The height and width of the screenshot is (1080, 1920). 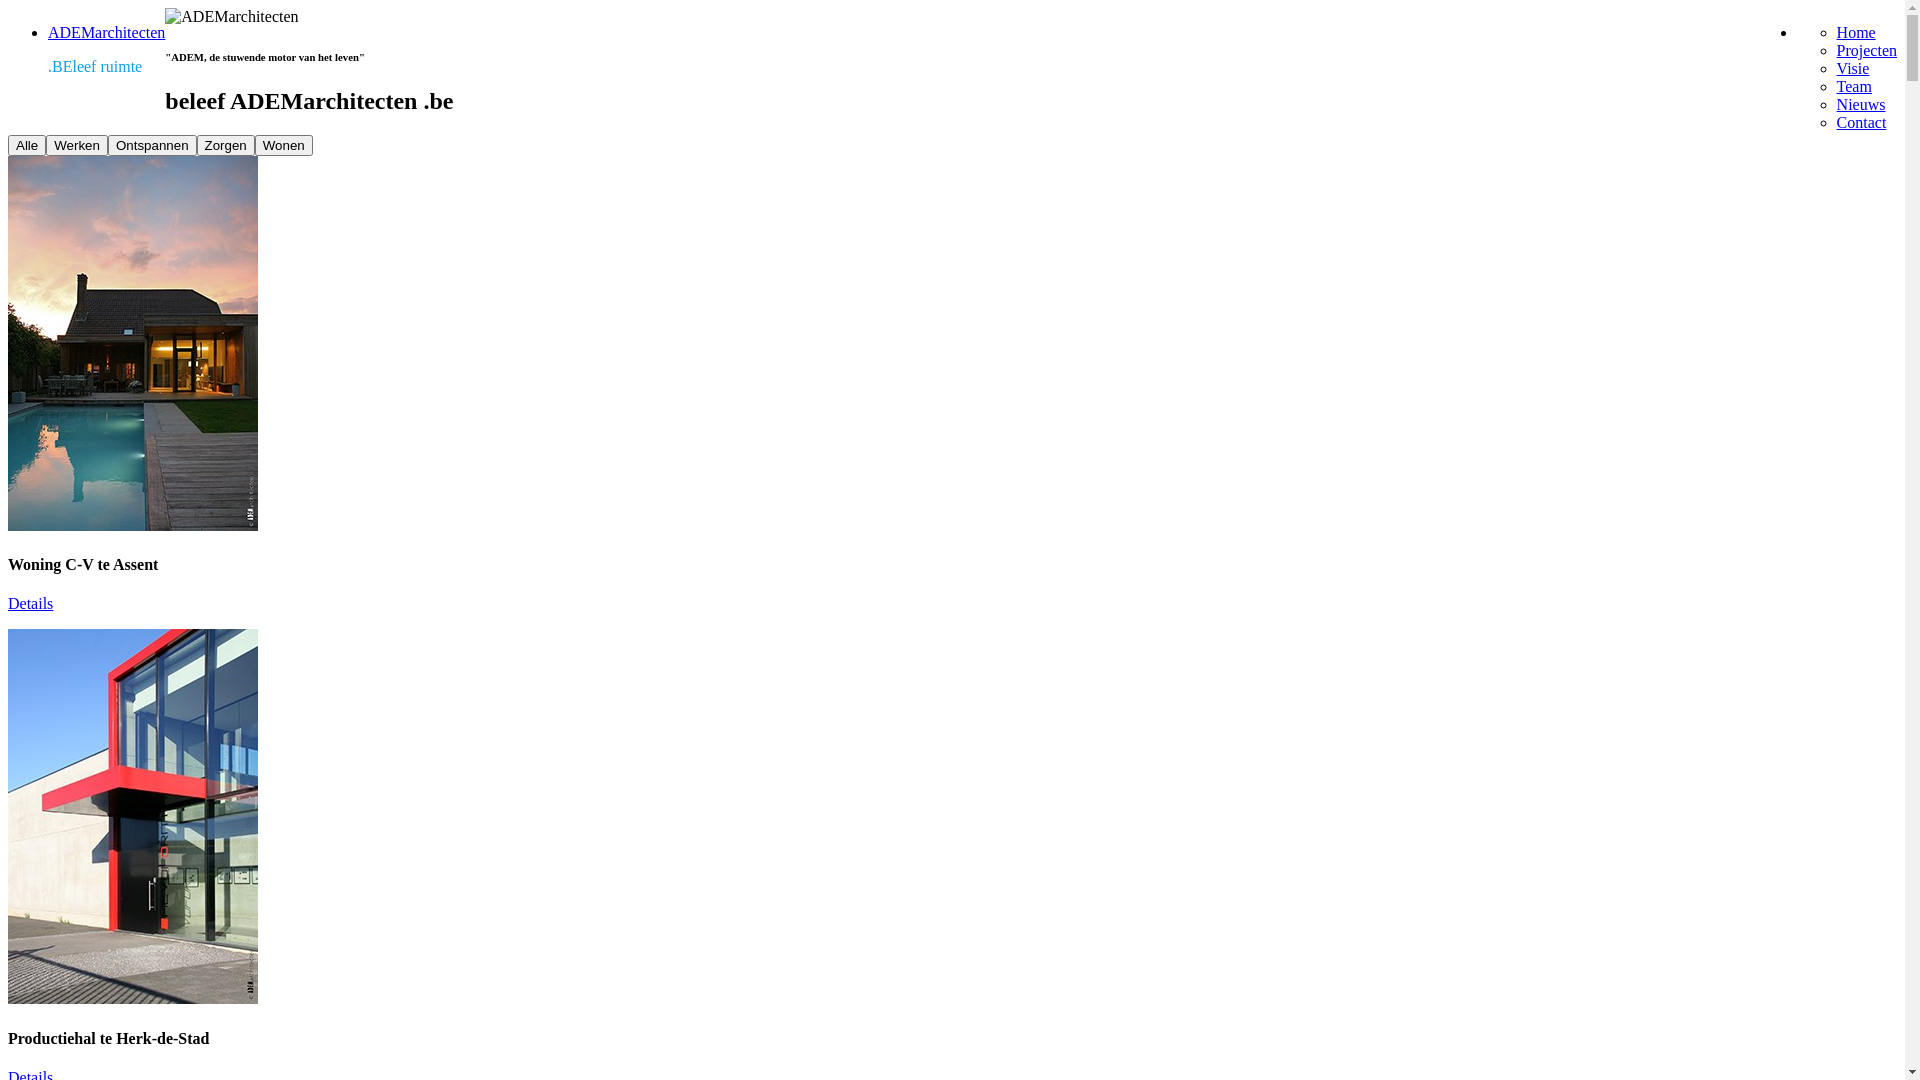 What do you see at coordinates (1854, 86) in the screenshot?
I see `Team` at bounding box center [1854, 86].